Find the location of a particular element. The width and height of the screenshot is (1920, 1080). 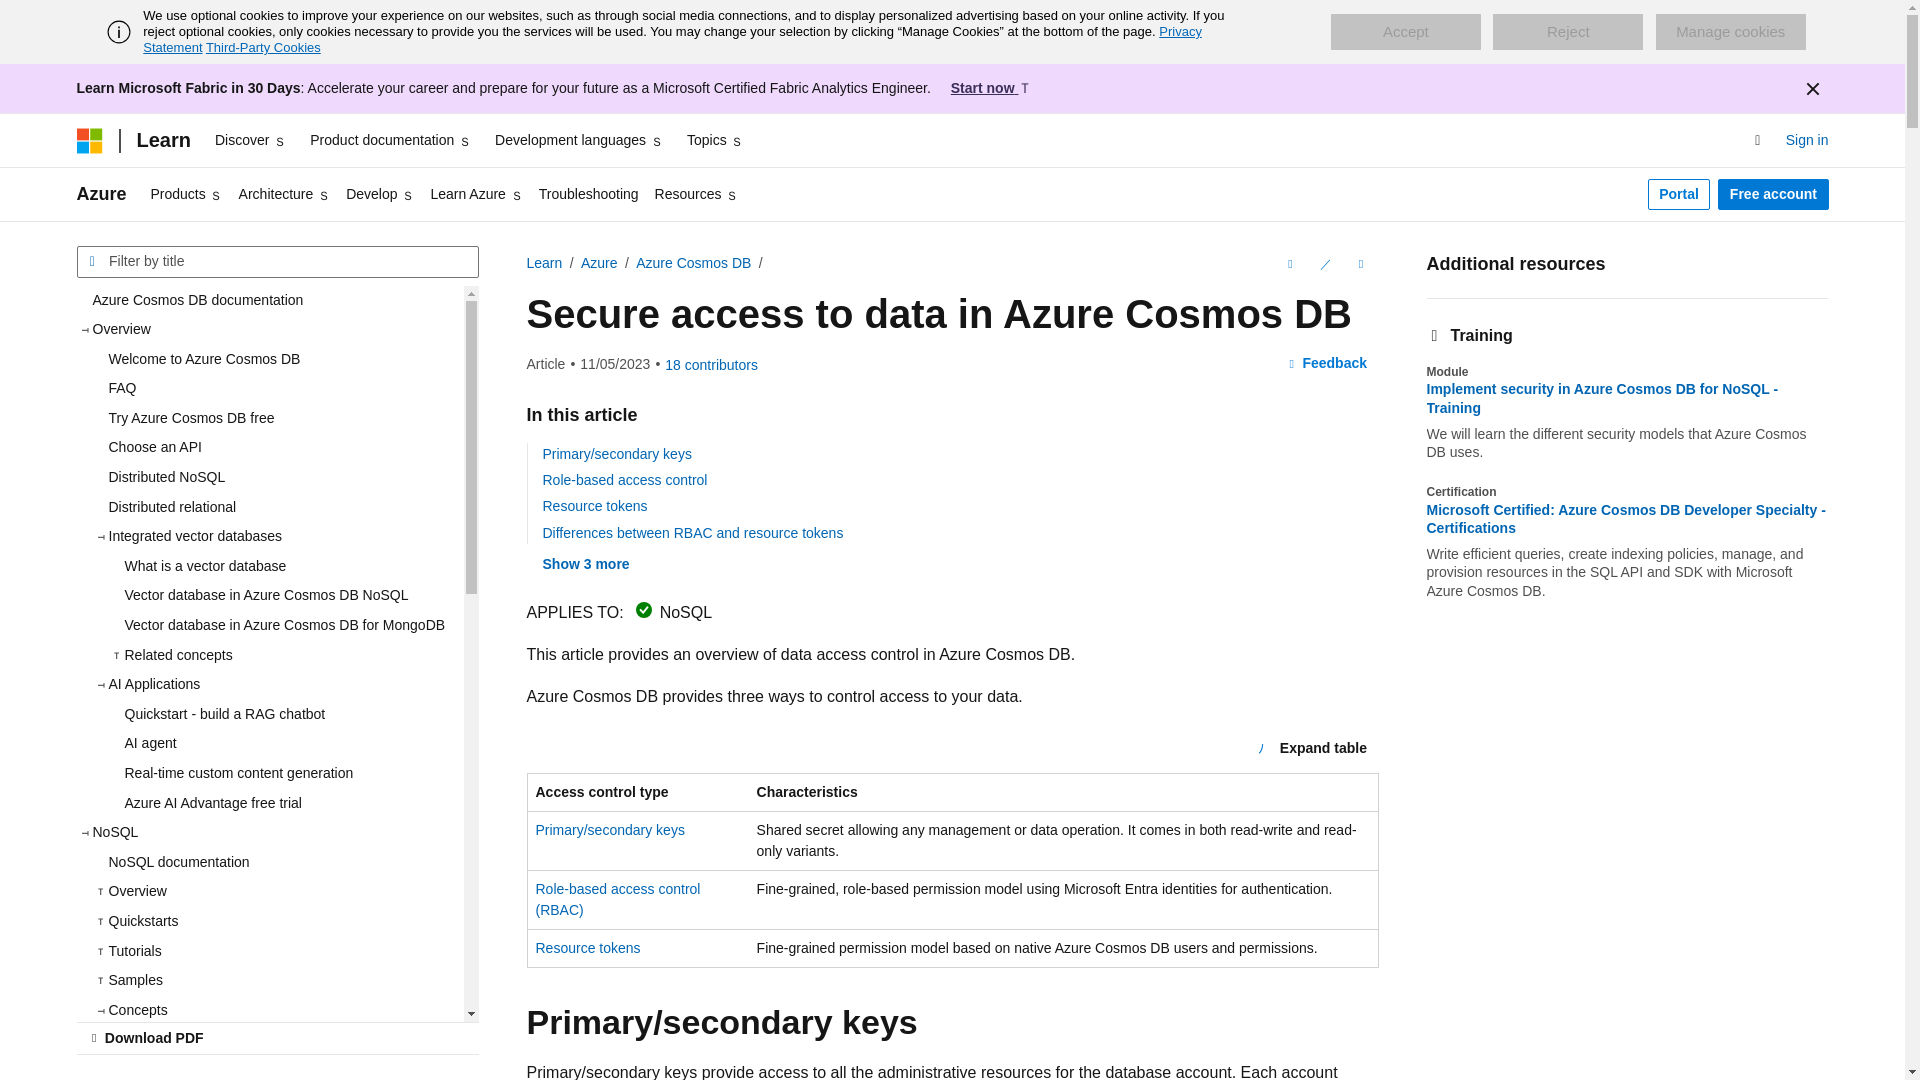

Dismiss alert is located at coordinates (1811, 88).